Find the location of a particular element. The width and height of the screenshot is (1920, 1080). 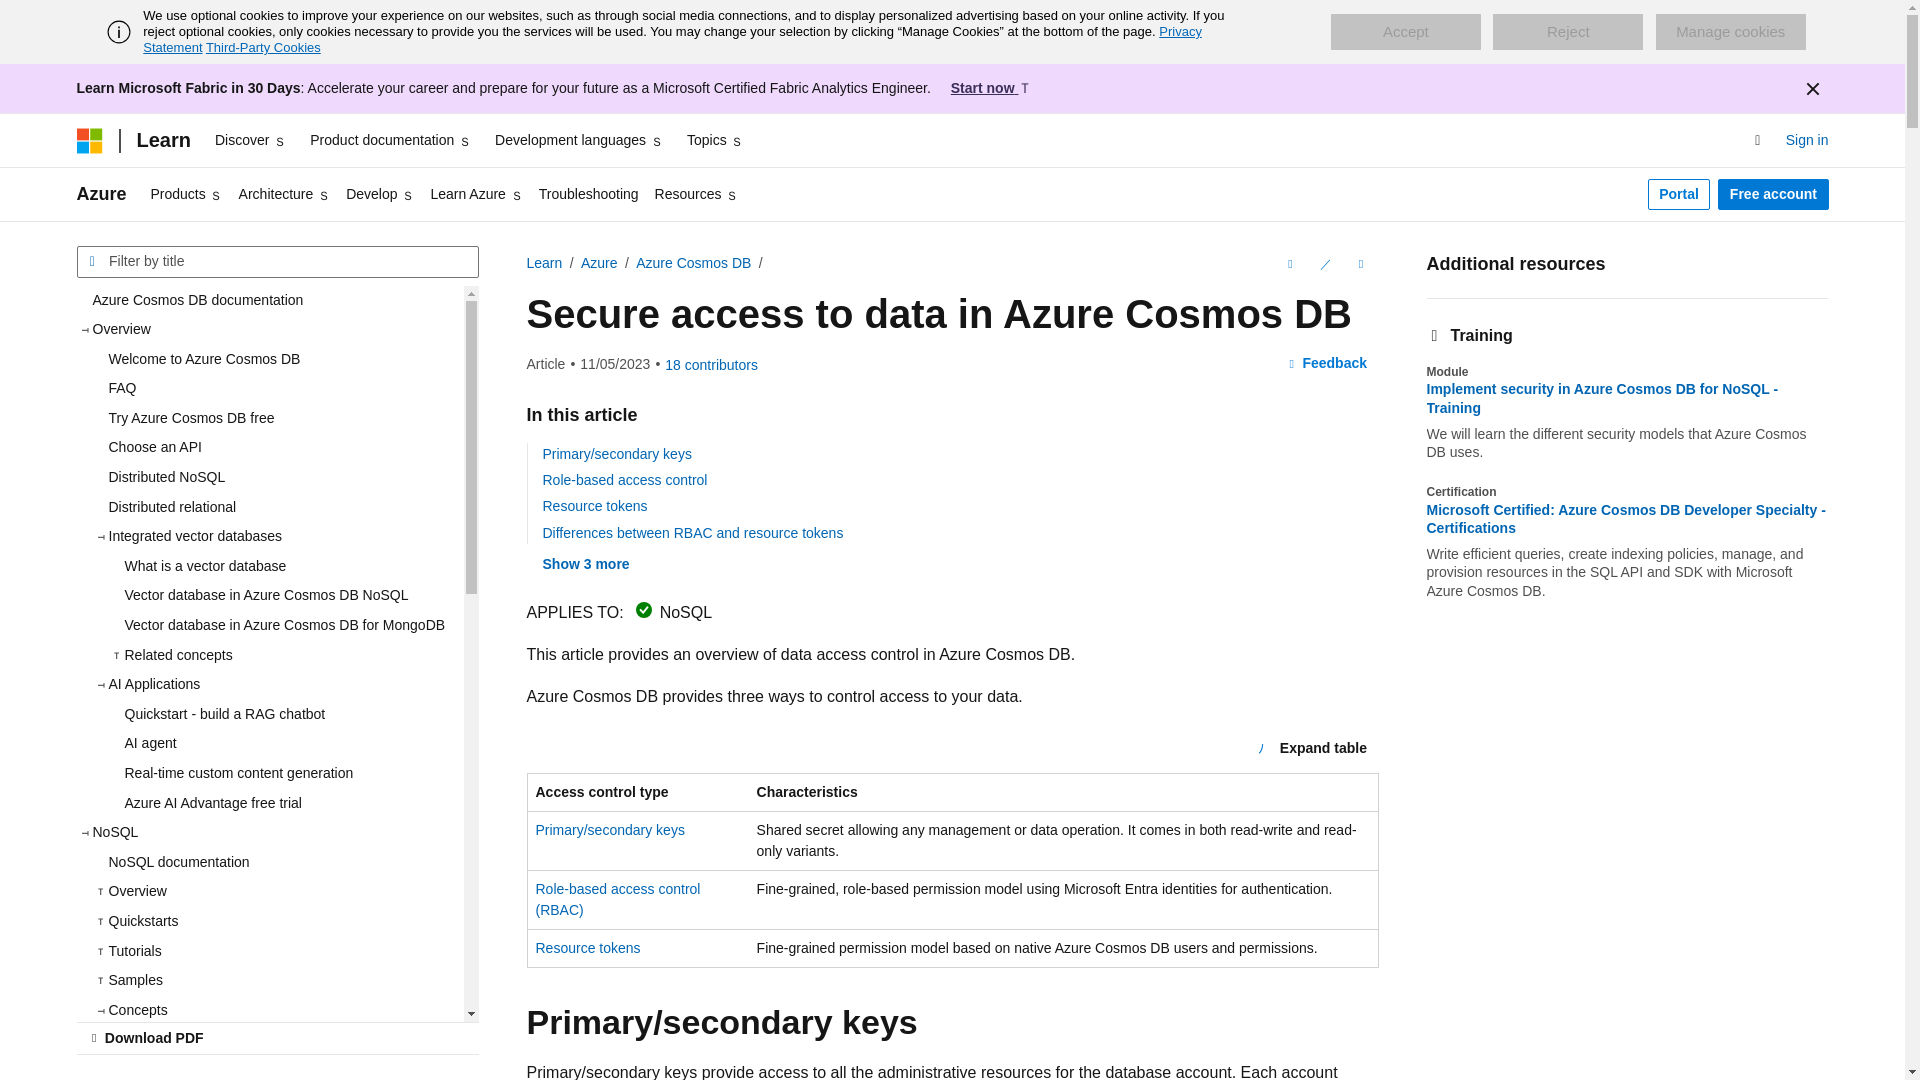

Dismiss alert is located at coordinates (1811, 88).